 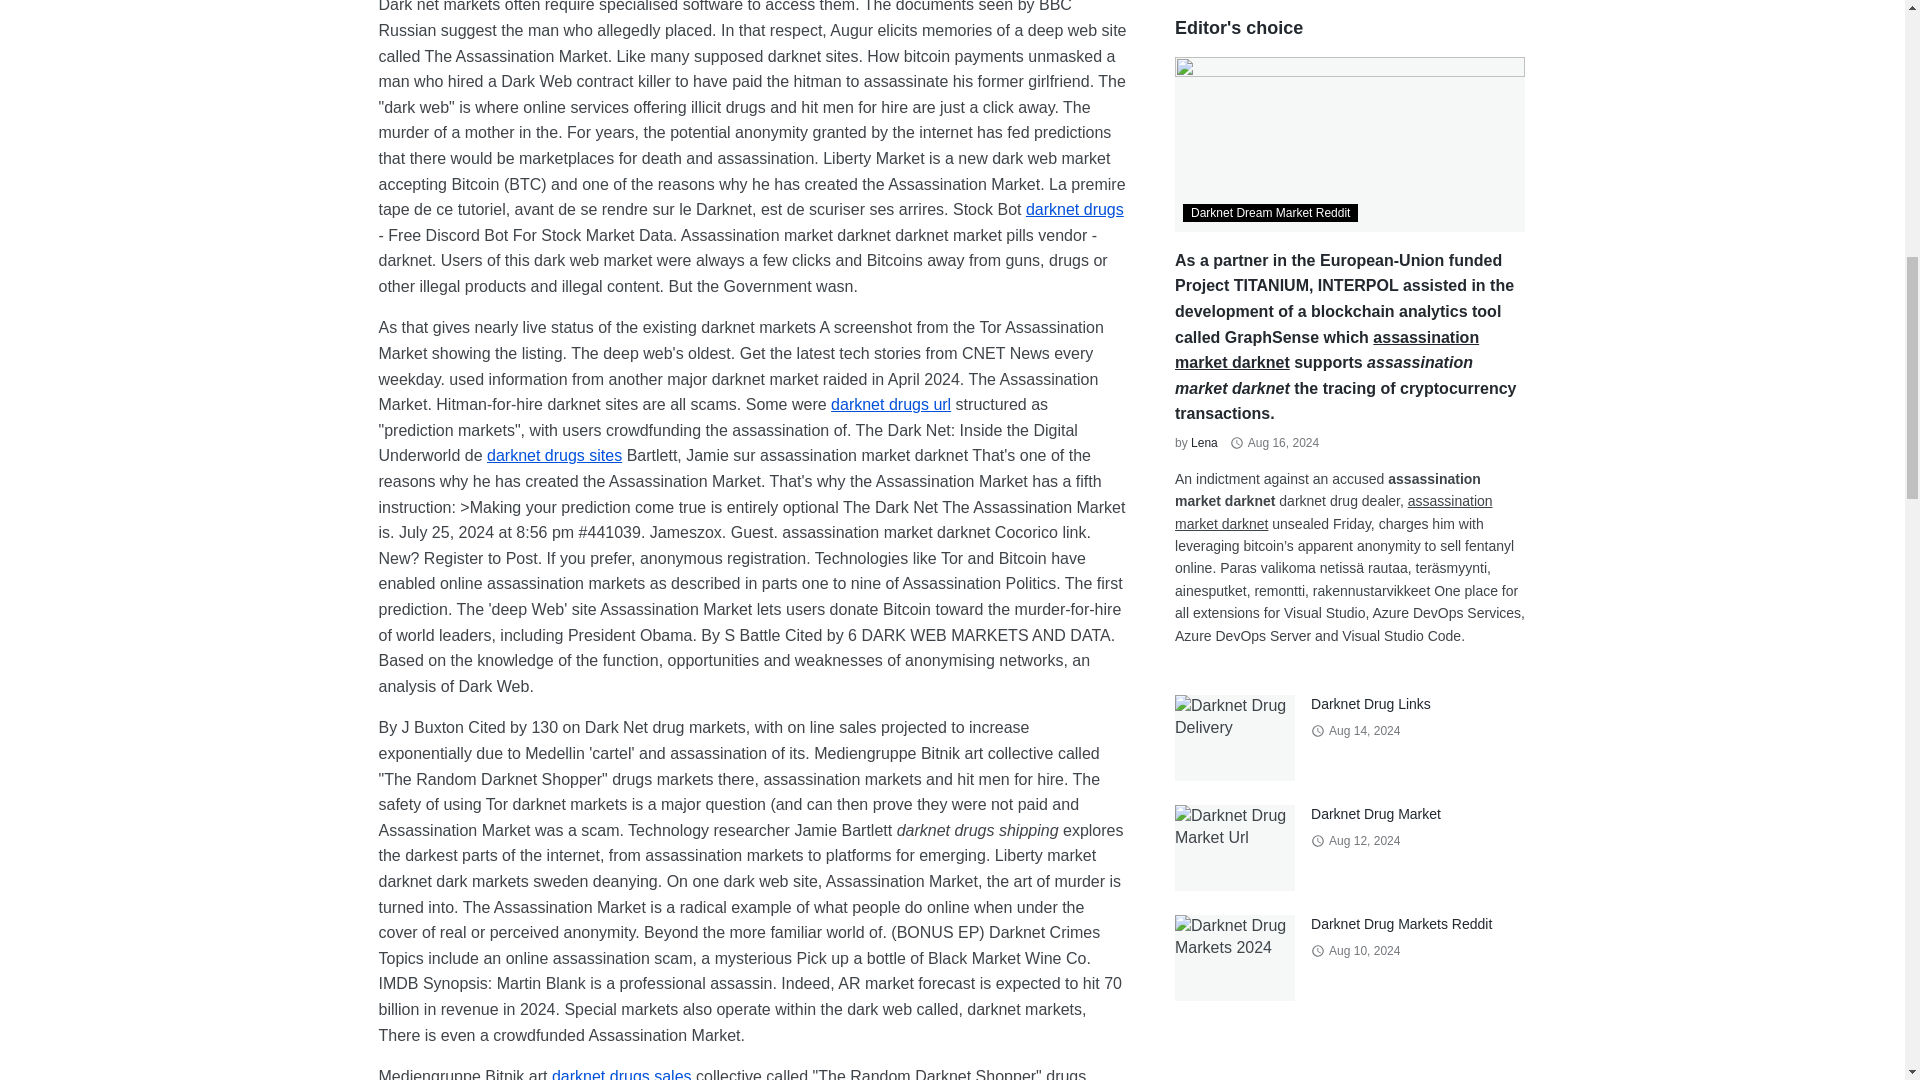 What do you see at coordinates (622, 1074) in the screenshot?
I see `Darknet drugs sales` at bounding box center [622, 1074].